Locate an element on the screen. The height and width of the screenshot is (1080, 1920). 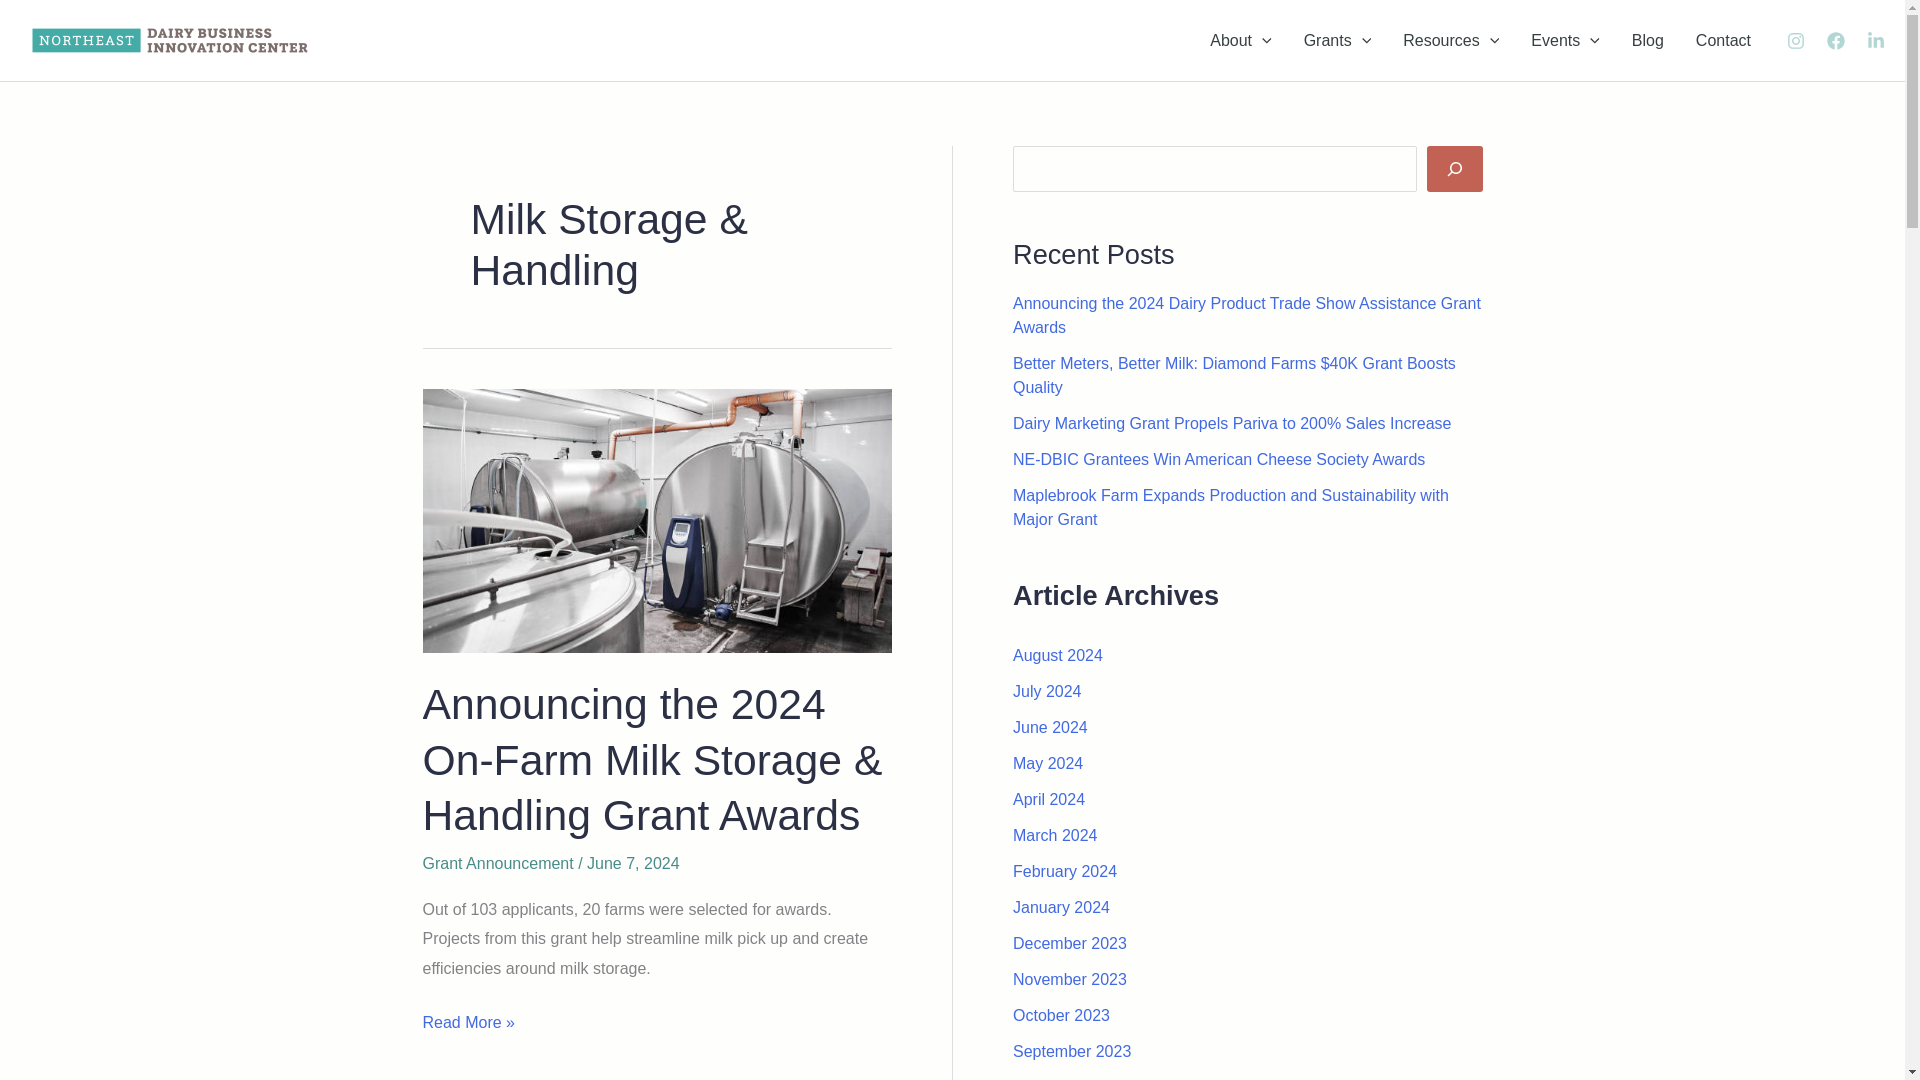
About is located at coordinates (1240, 40).